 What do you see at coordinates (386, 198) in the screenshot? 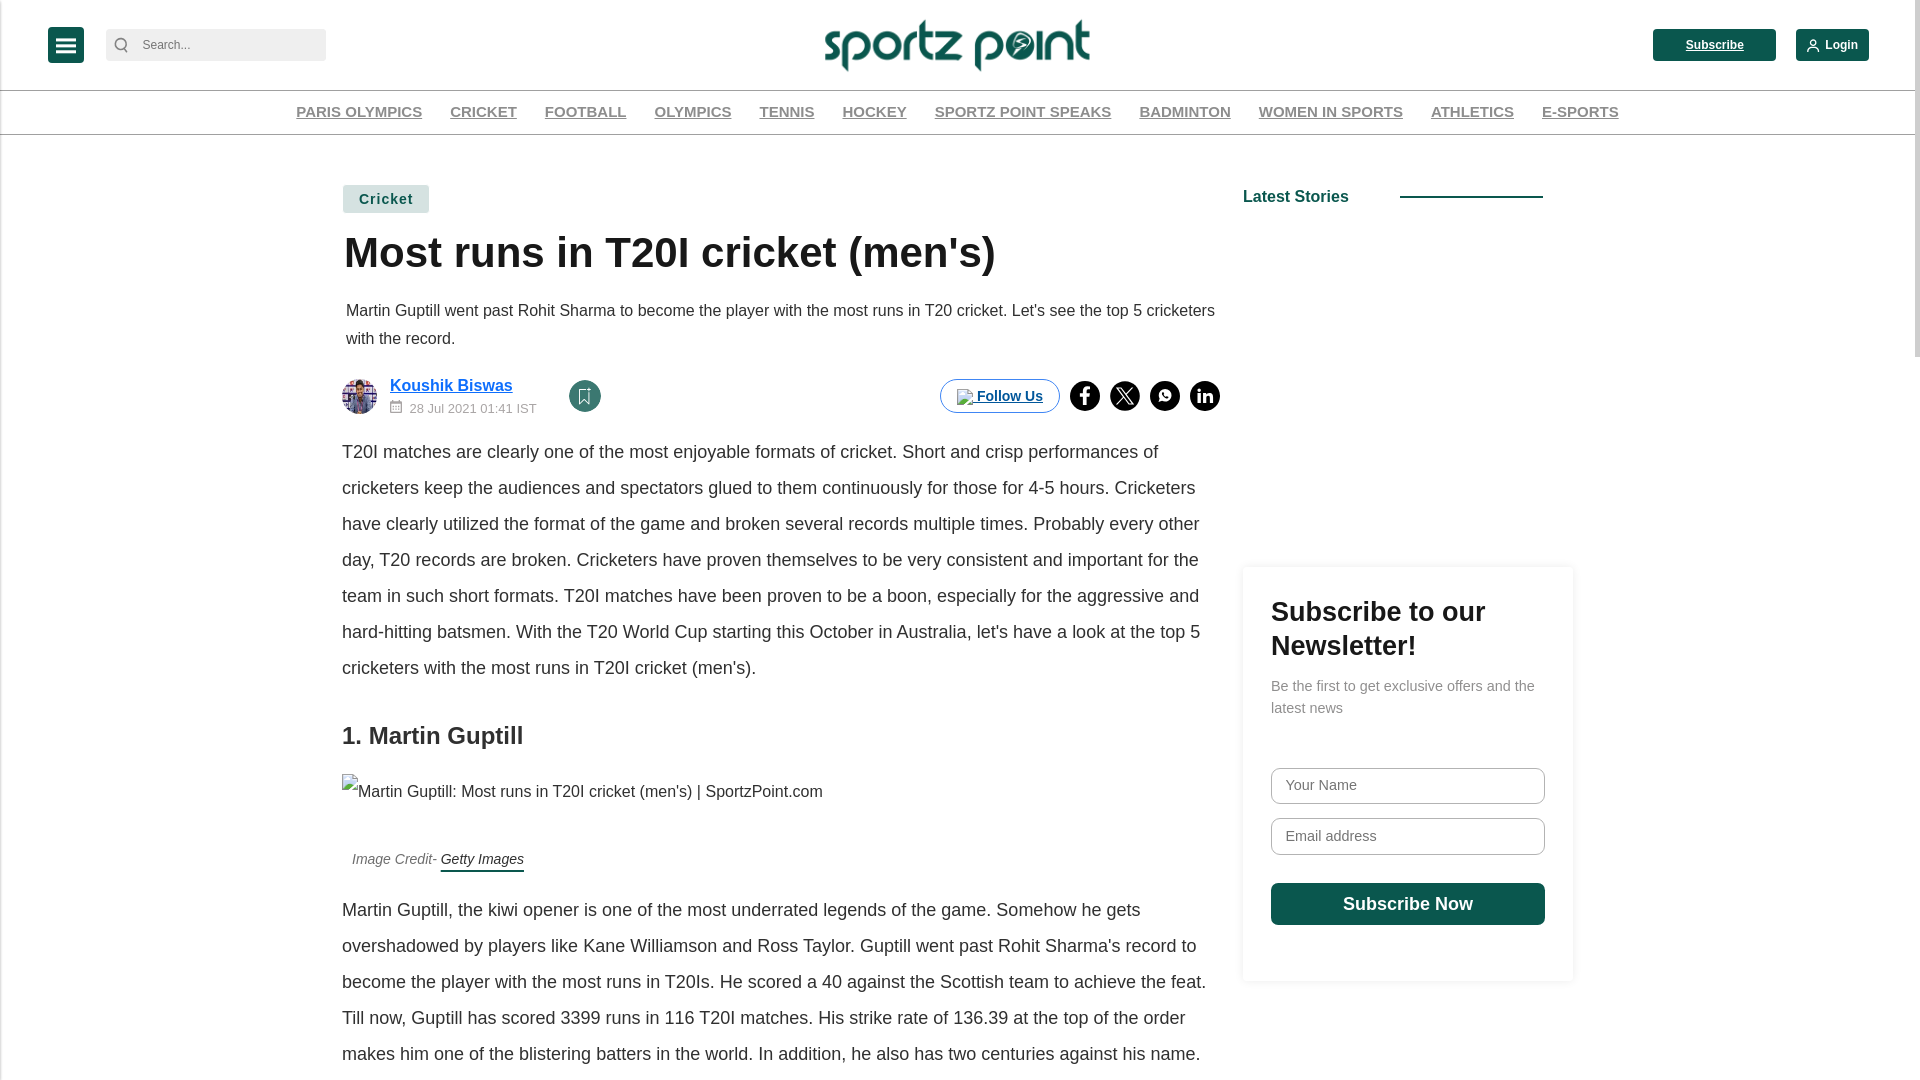
I see `Cricket` at bounding box center [386, 198].